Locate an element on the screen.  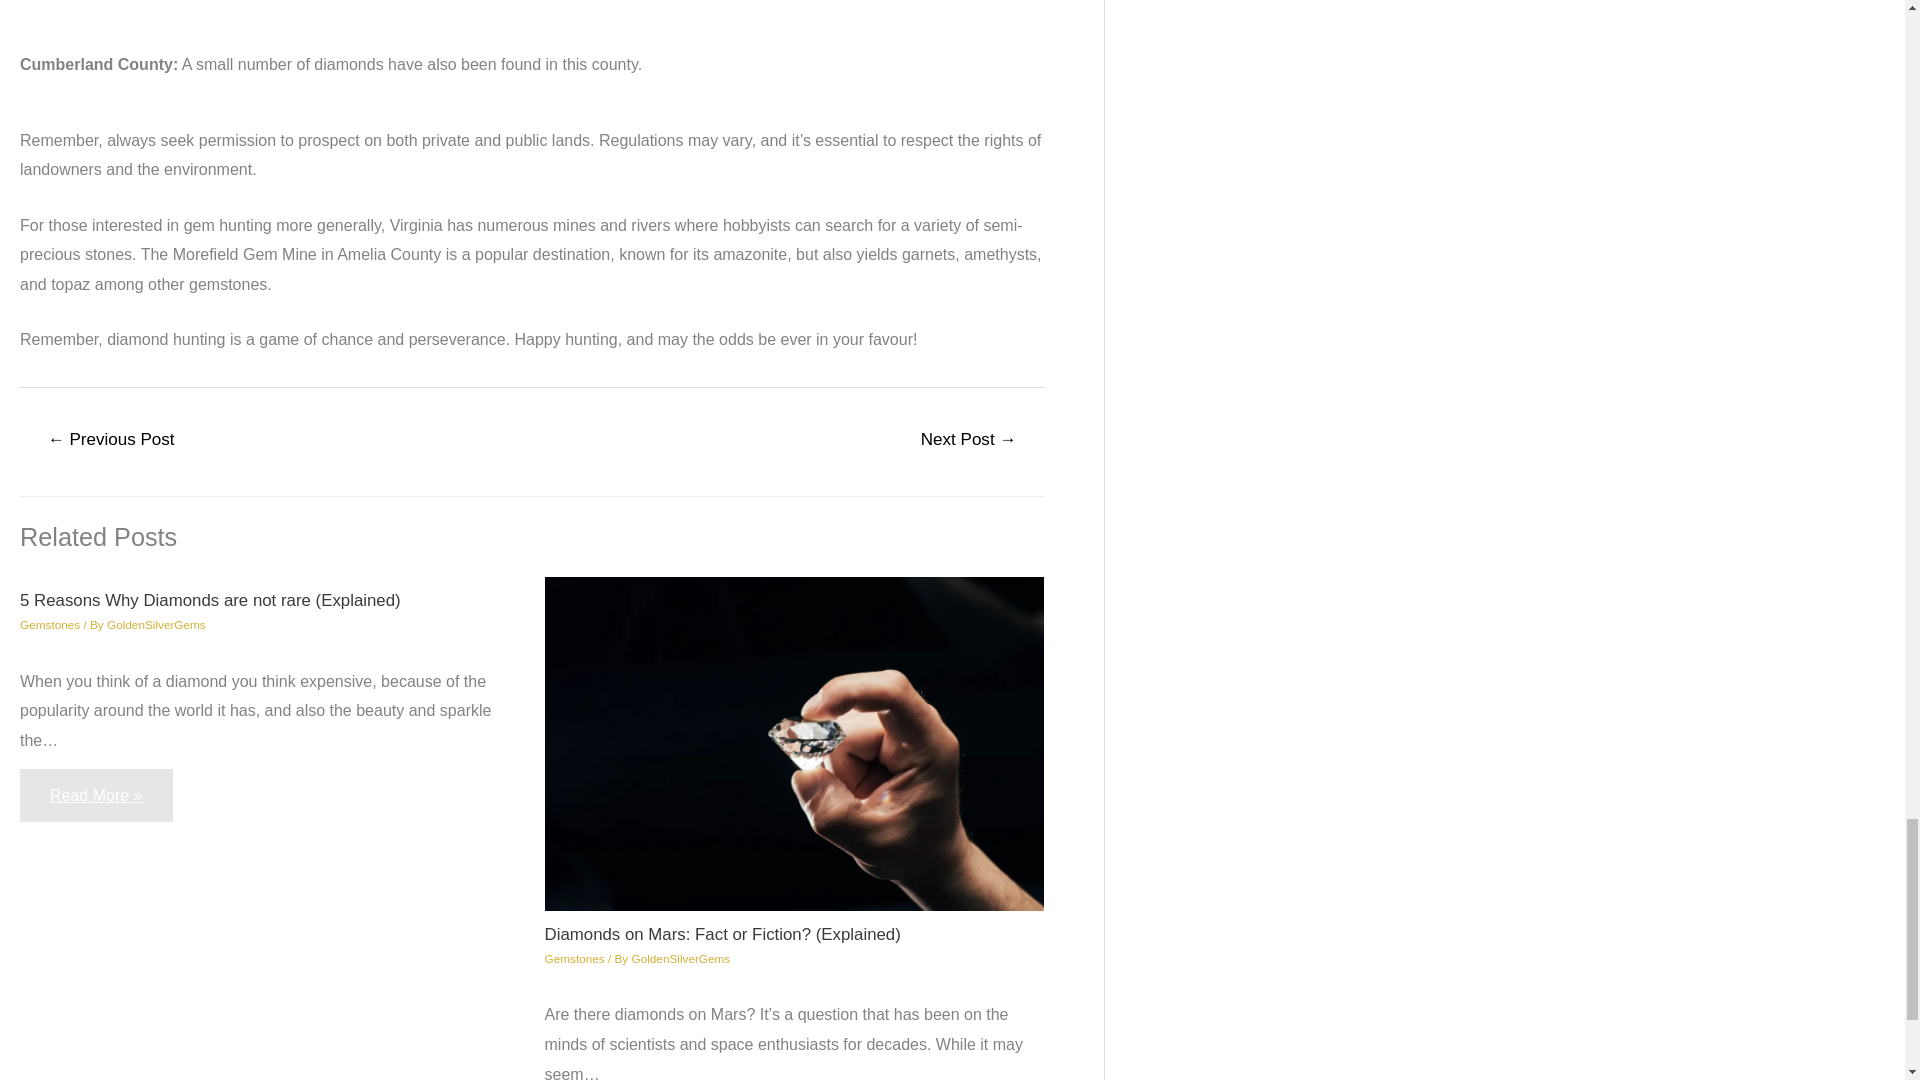
View all posts by GoldenSilverGems is located at coordinates (680, 958).